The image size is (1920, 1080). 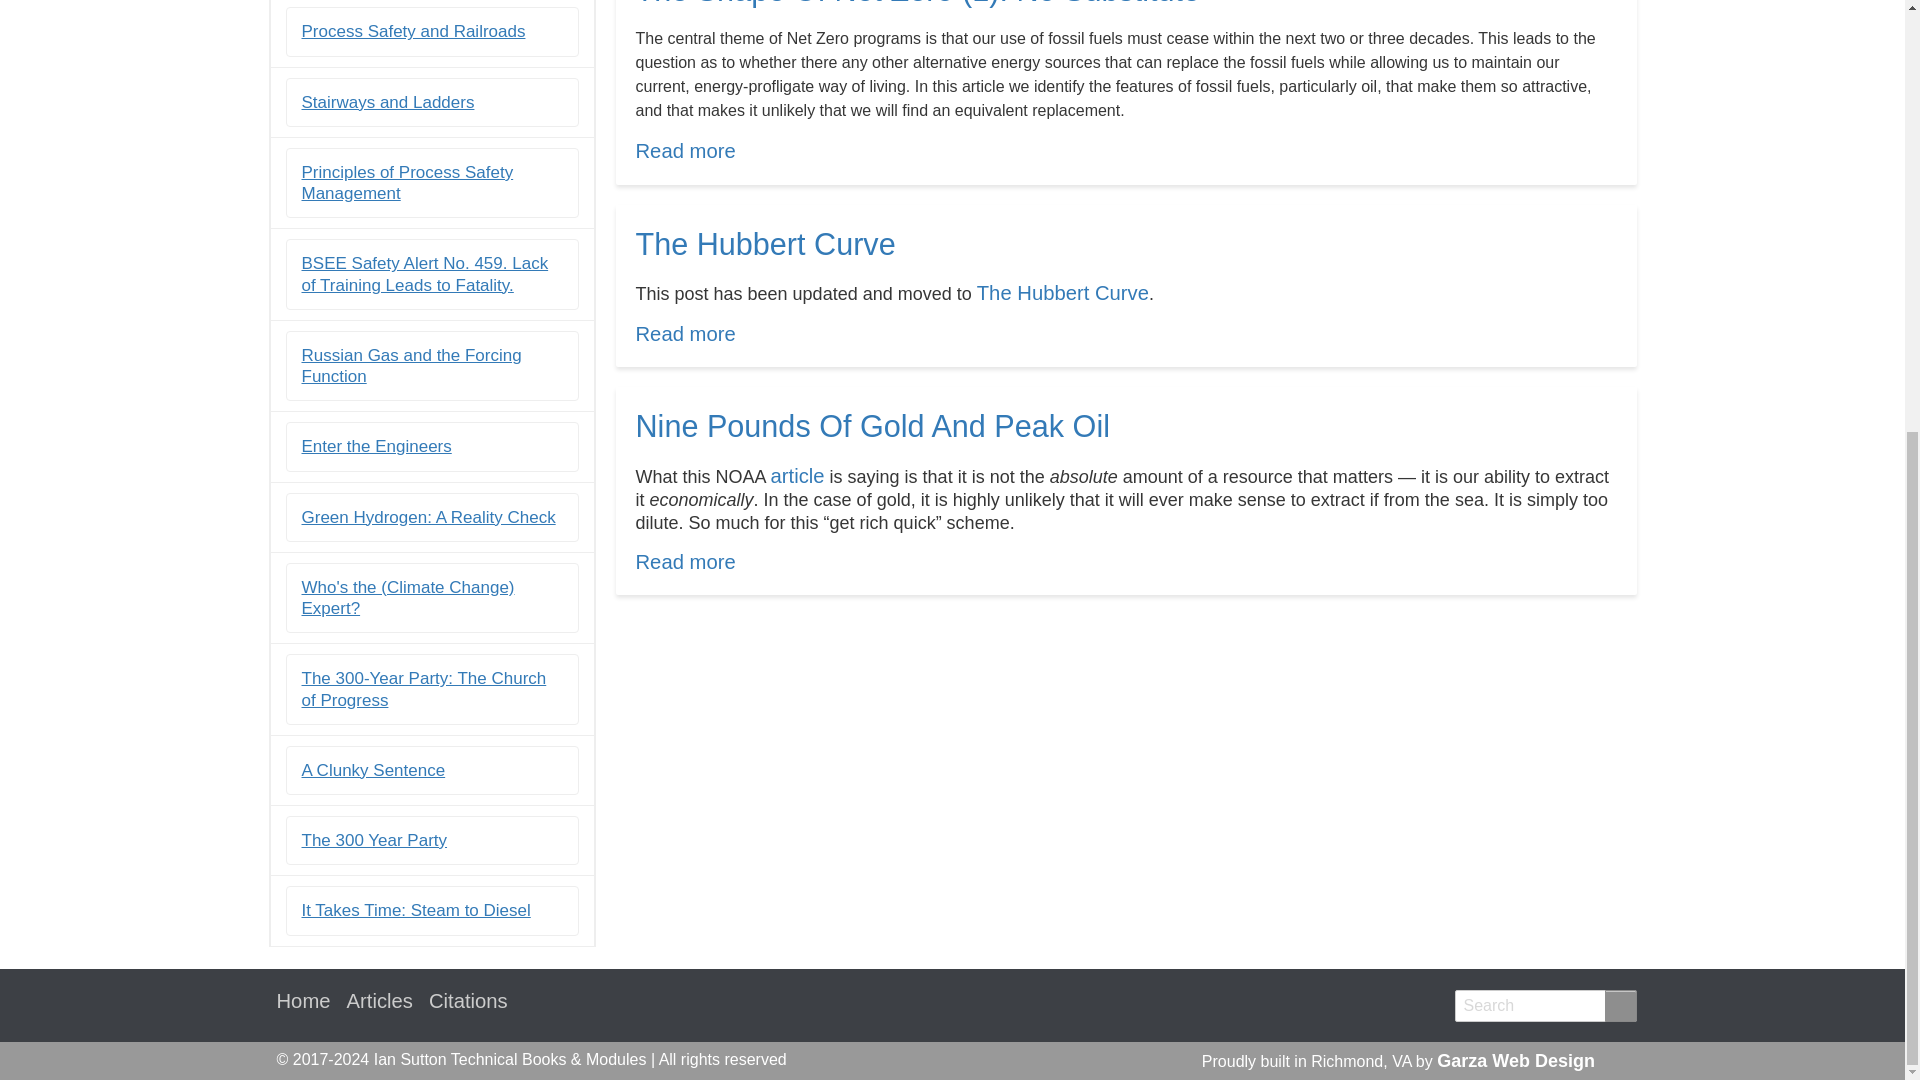 What do you see at coordinates (428, 517) in the screenshot?
I see `Green Hydrogen: A Reality Check` at bounding box center [428, 517].